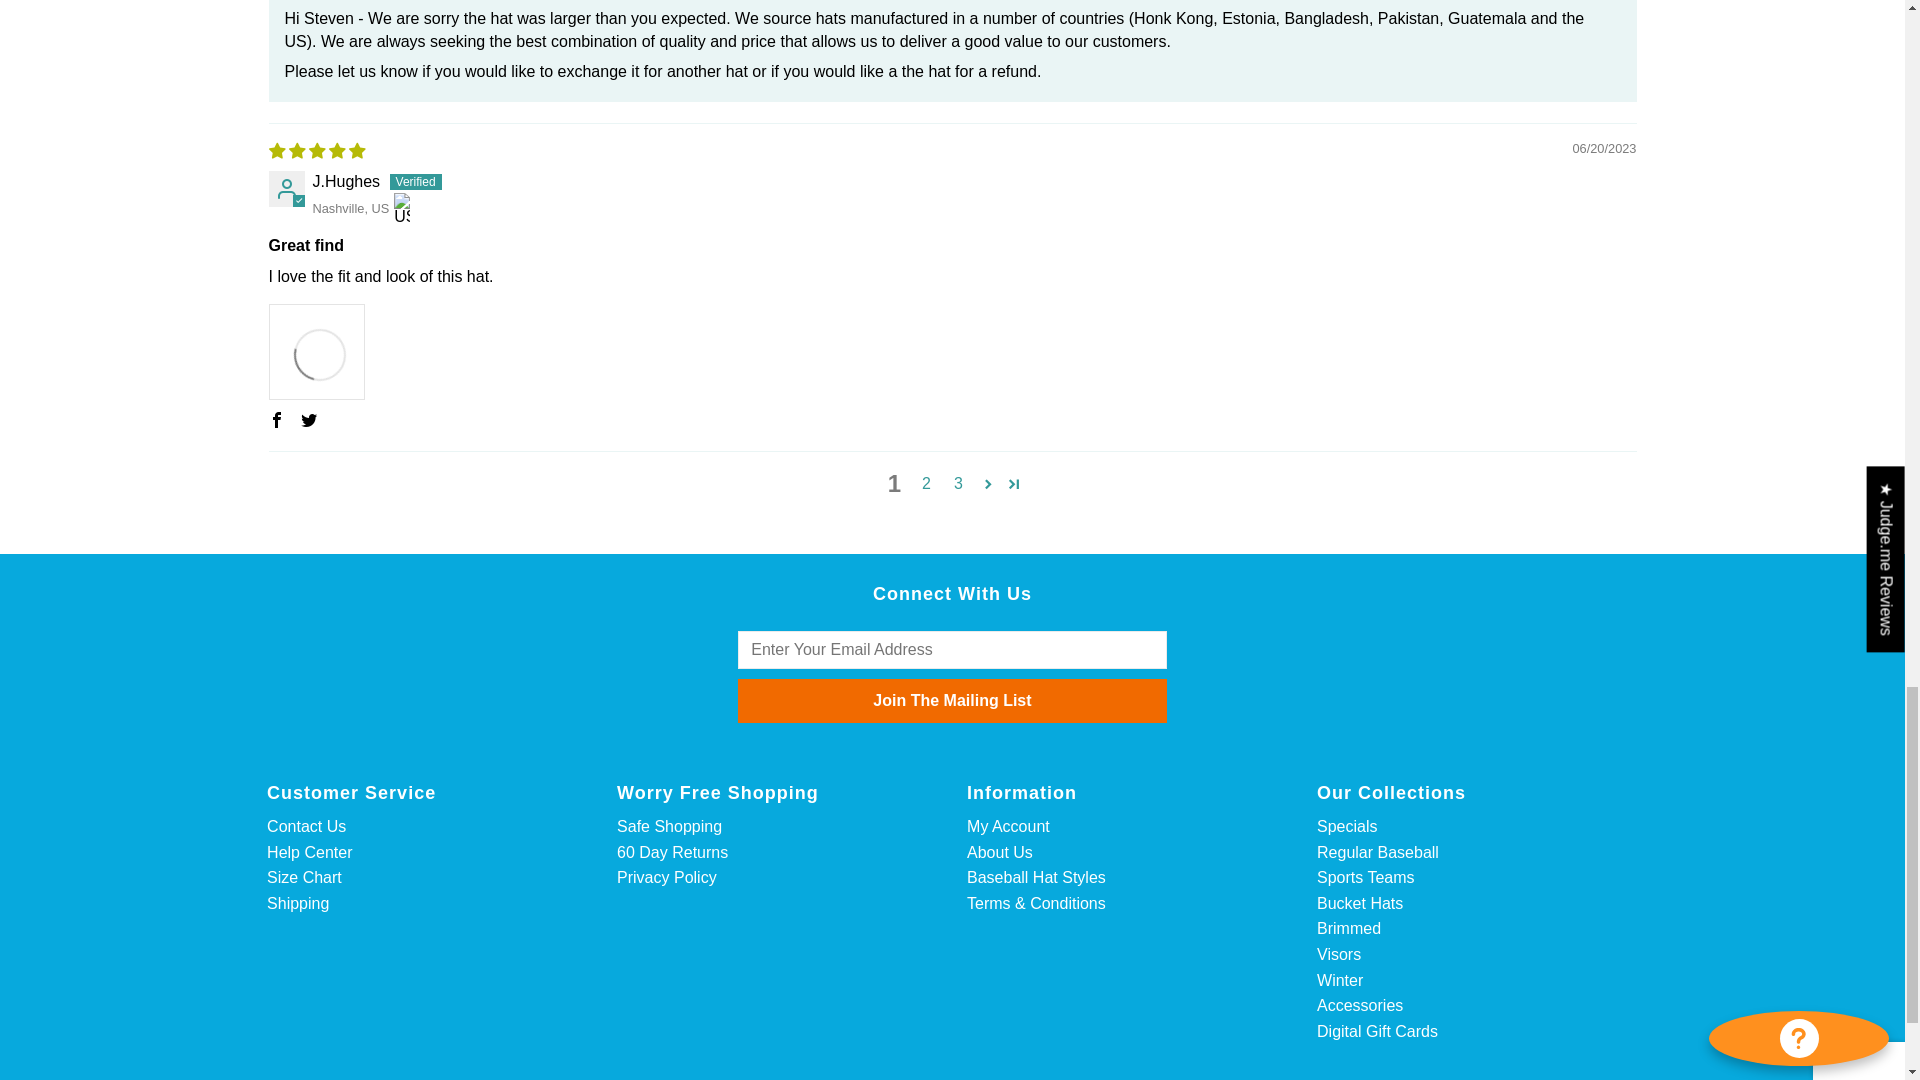 This screenshot has width=1920, height=1080. Describe the element at coordinates (951, 700) in the screenshot. I see `Join The Mailing List` at that location.